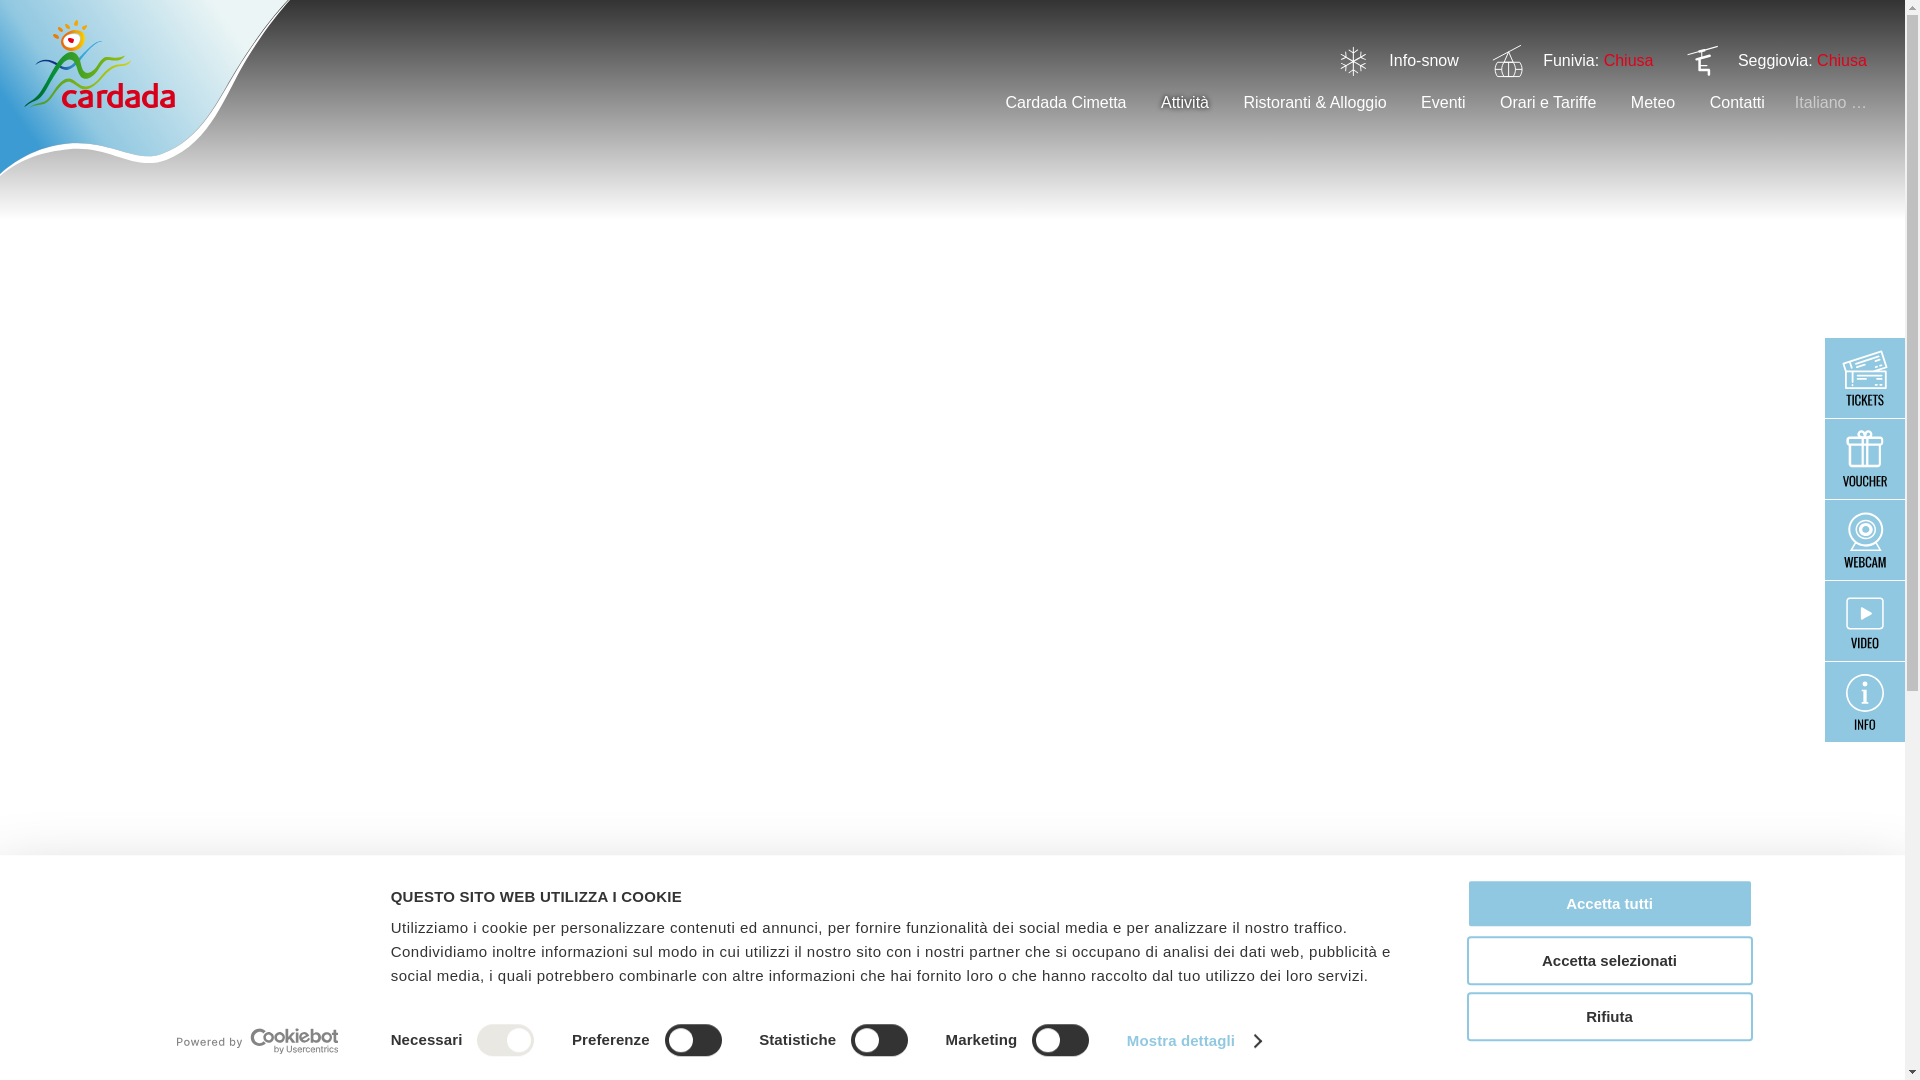 The width and height of the screenshot is (1920, 1080). Describe the element at coordinates (642, 944) in the screenshot. I see `Geocaching` at that location.